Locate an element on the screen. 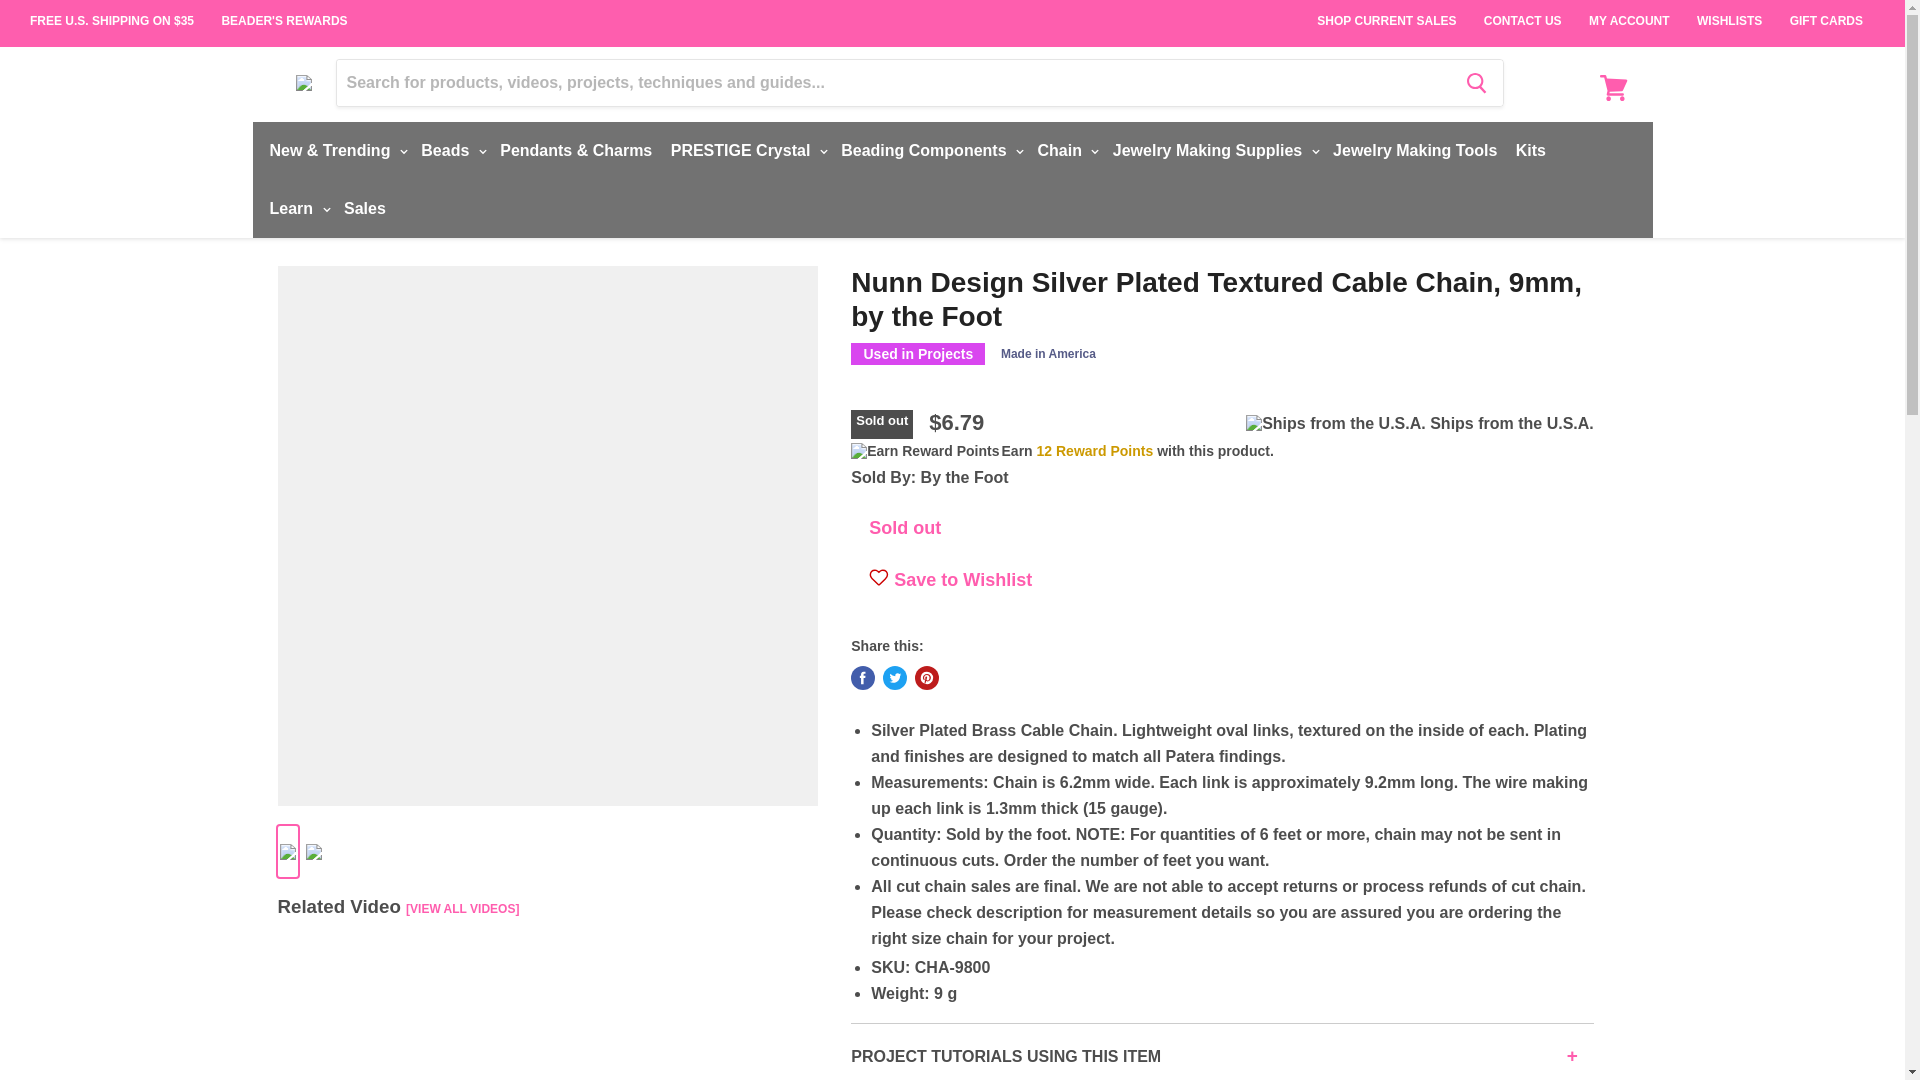  GIFT CARDS is located at coordinates (1826, 12).